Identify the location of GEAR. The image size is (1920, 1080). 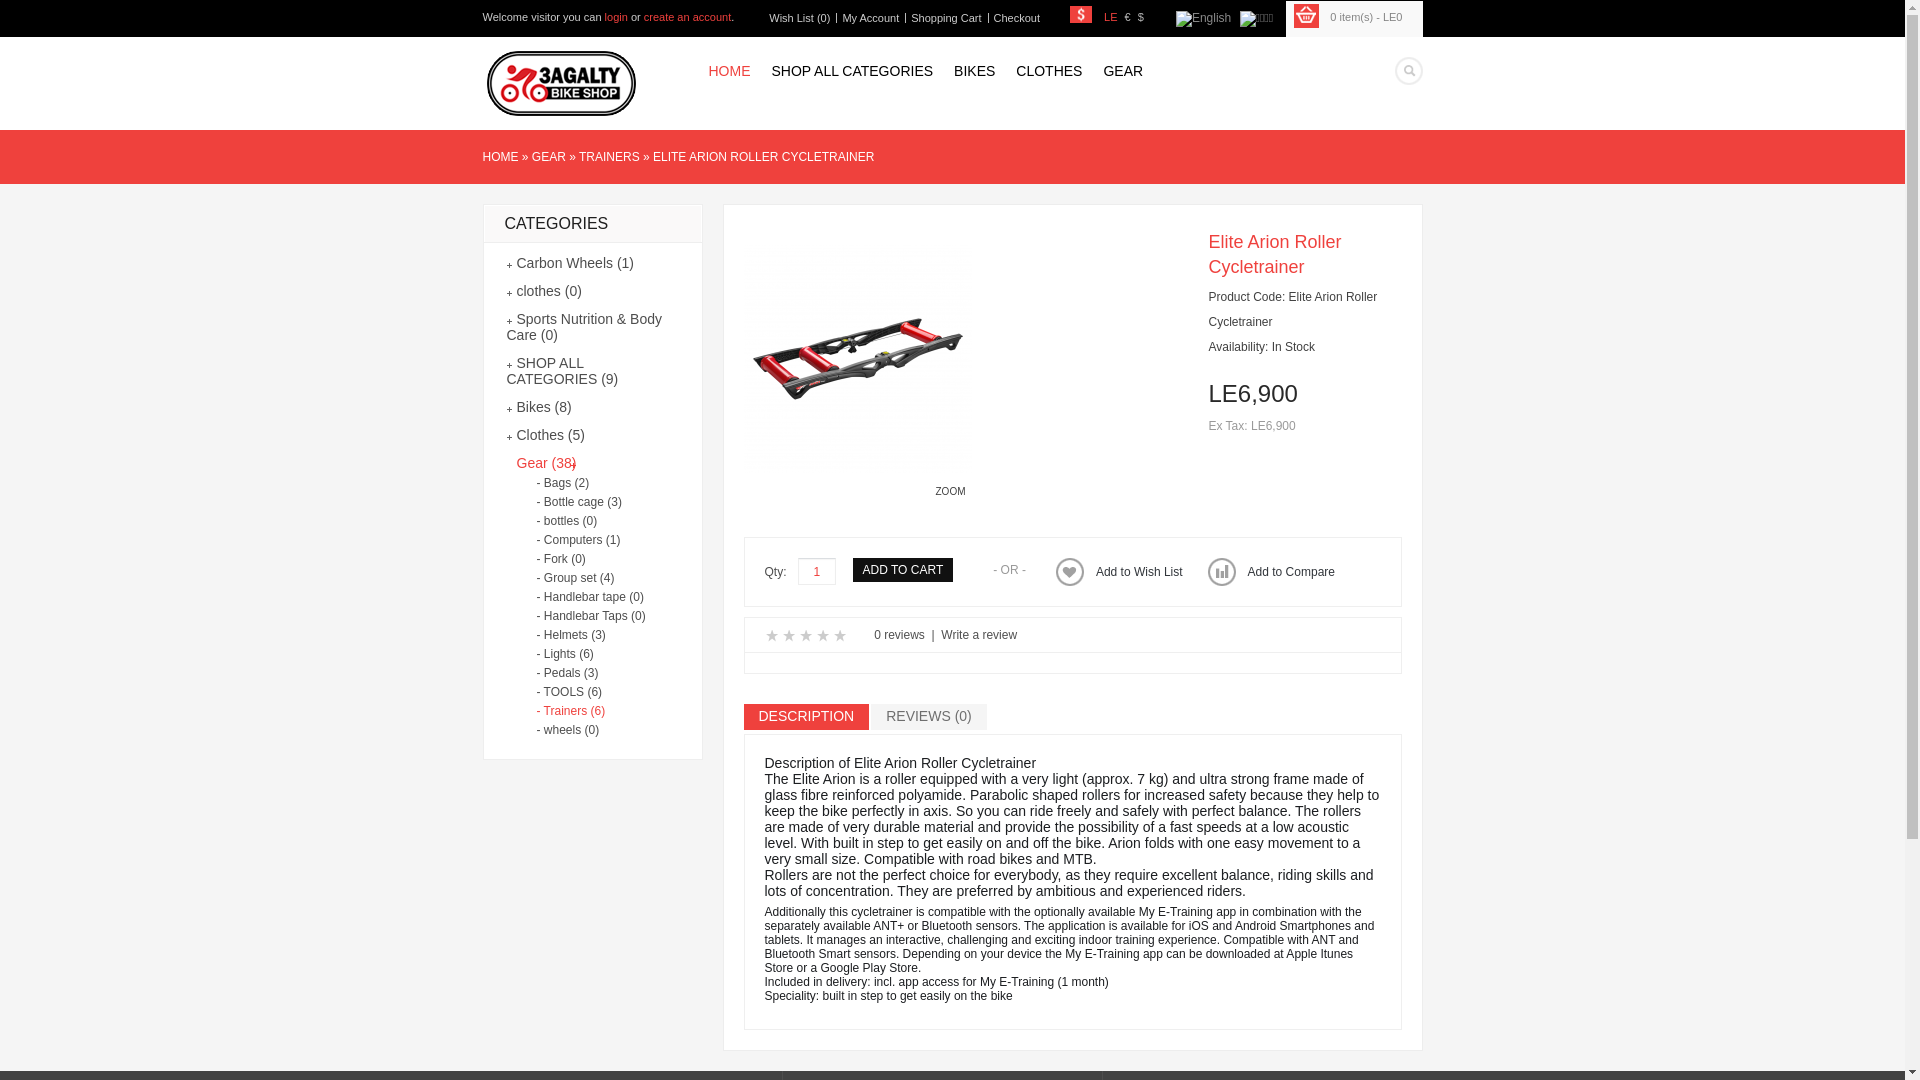
(1112, 70).